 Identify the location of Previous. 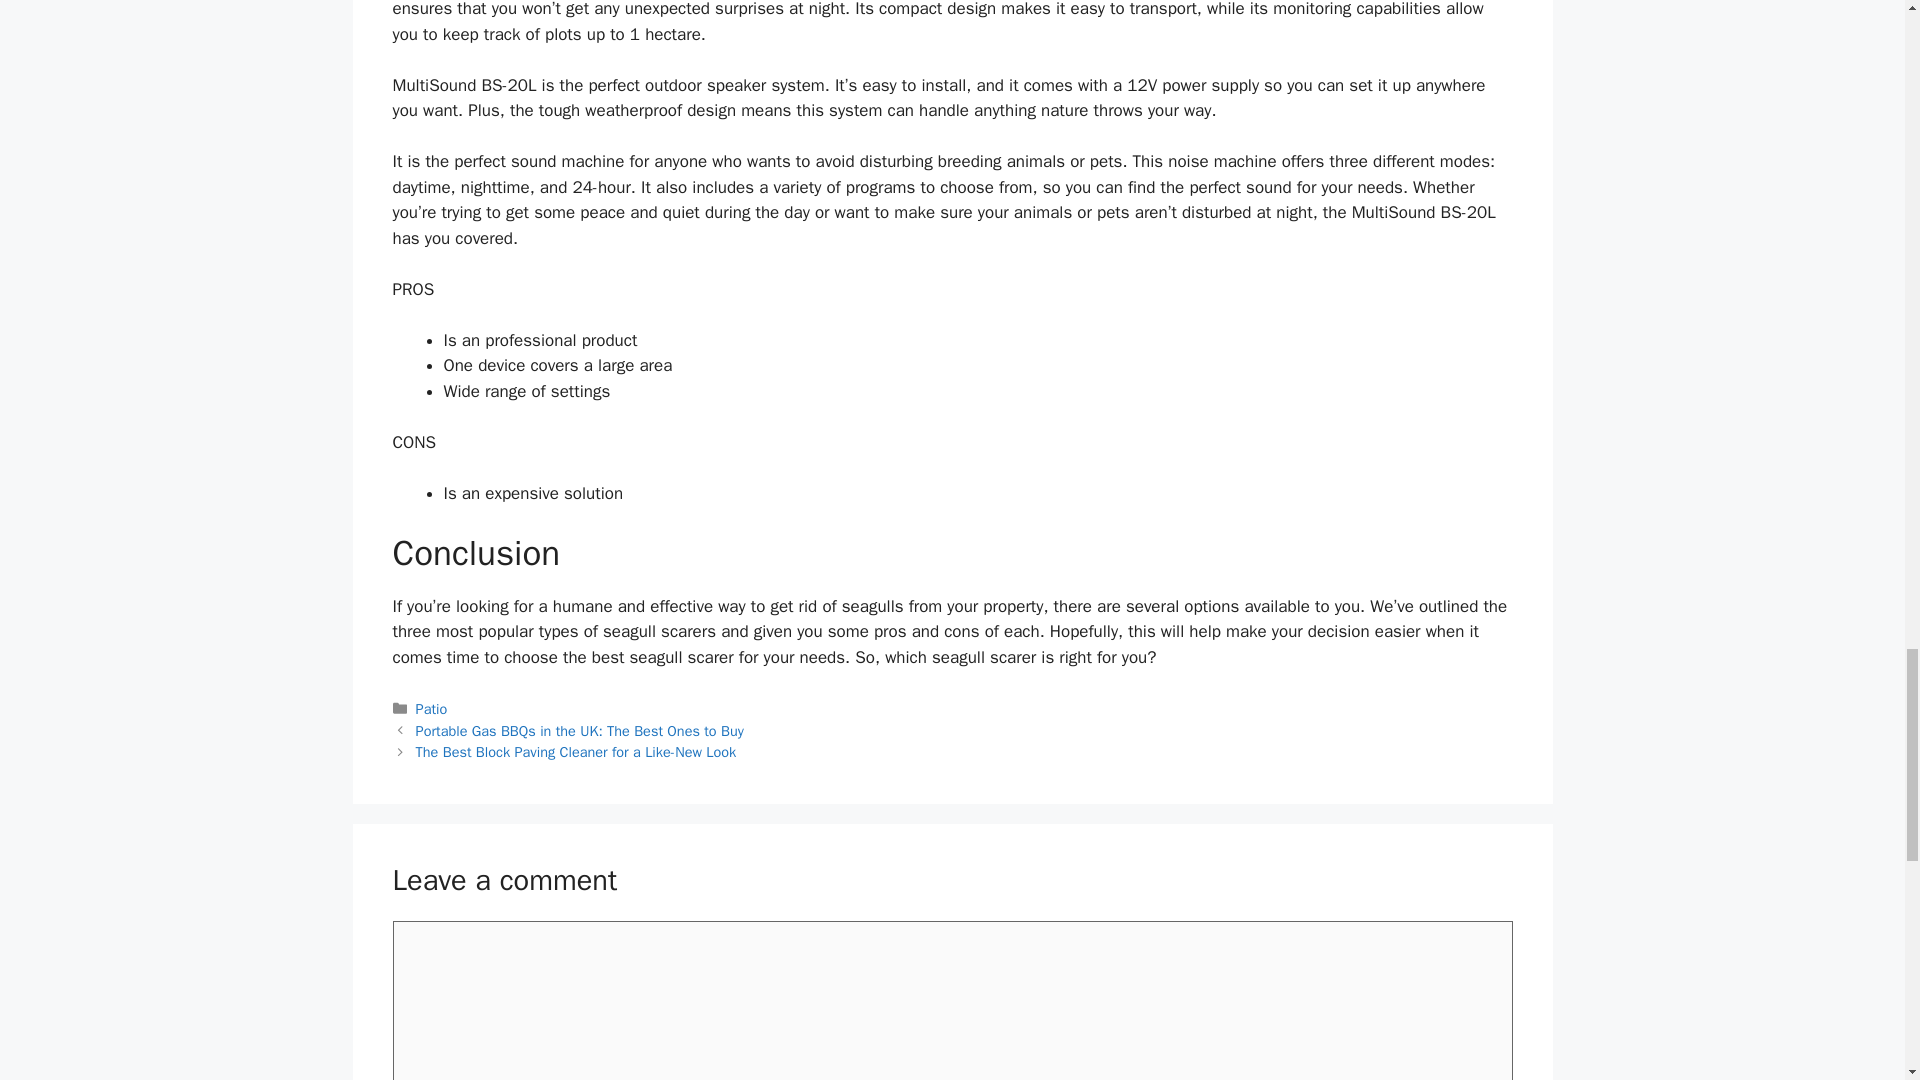
(580, 730).